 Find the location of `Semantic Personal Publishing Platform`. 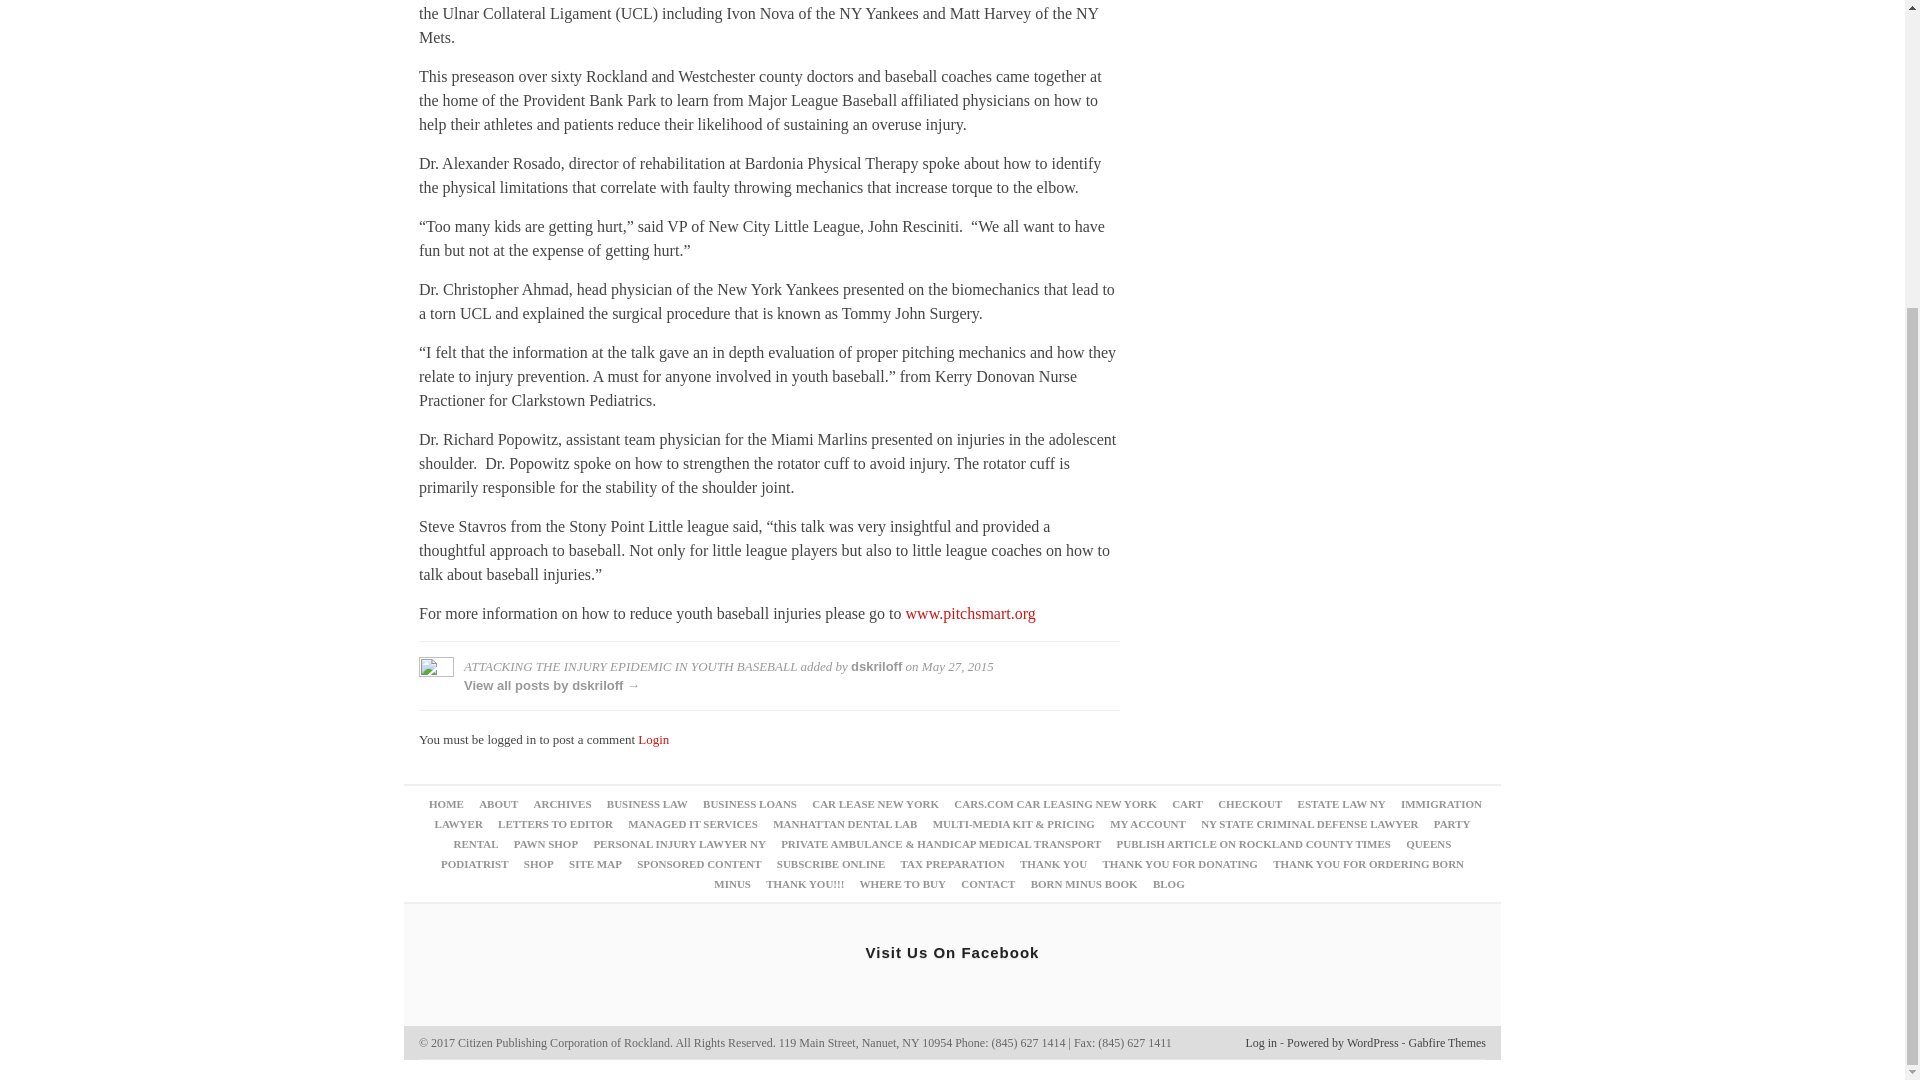

Semantic Personal Publishing Platform is located at coordinates (1342, 1042).